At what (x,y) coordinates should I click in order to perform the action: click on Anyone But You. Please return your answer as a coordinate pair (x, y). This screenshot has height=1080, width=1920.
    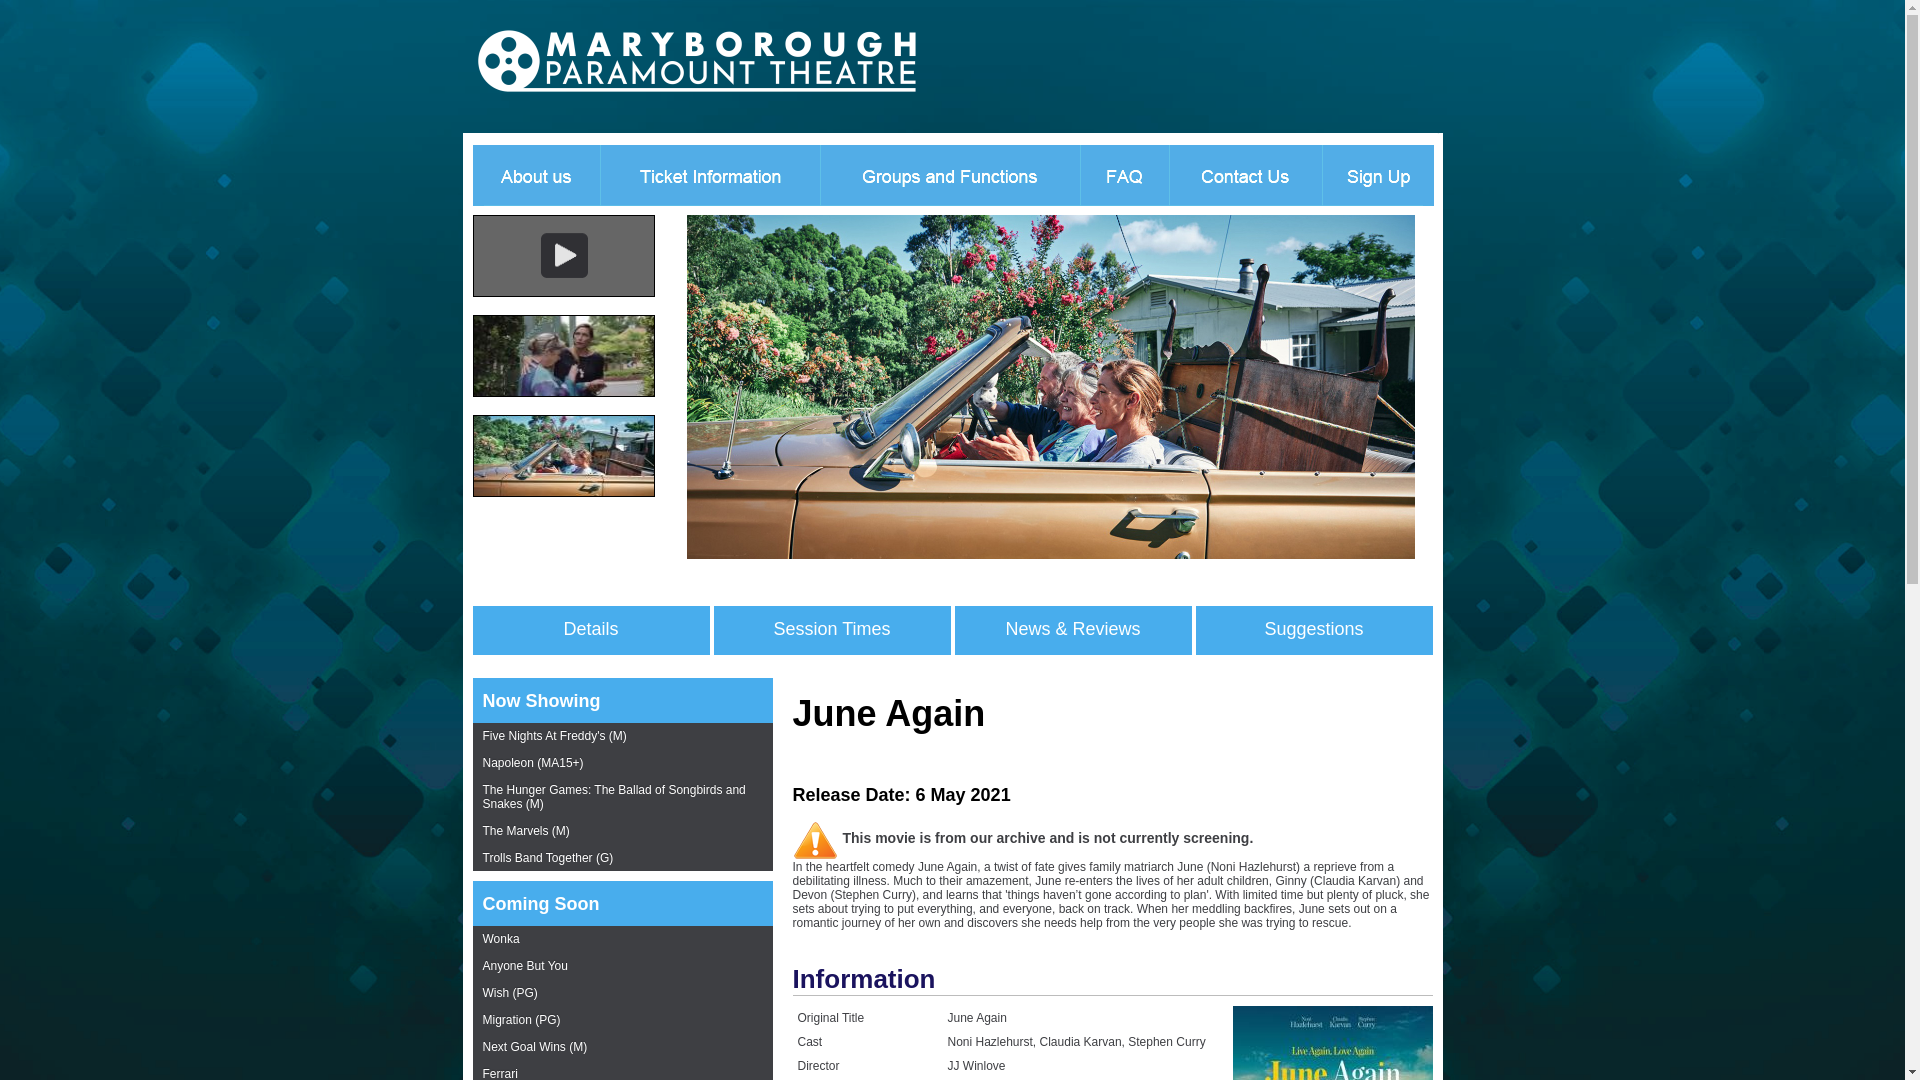
    Looking at the image, I should click on (622, 966).